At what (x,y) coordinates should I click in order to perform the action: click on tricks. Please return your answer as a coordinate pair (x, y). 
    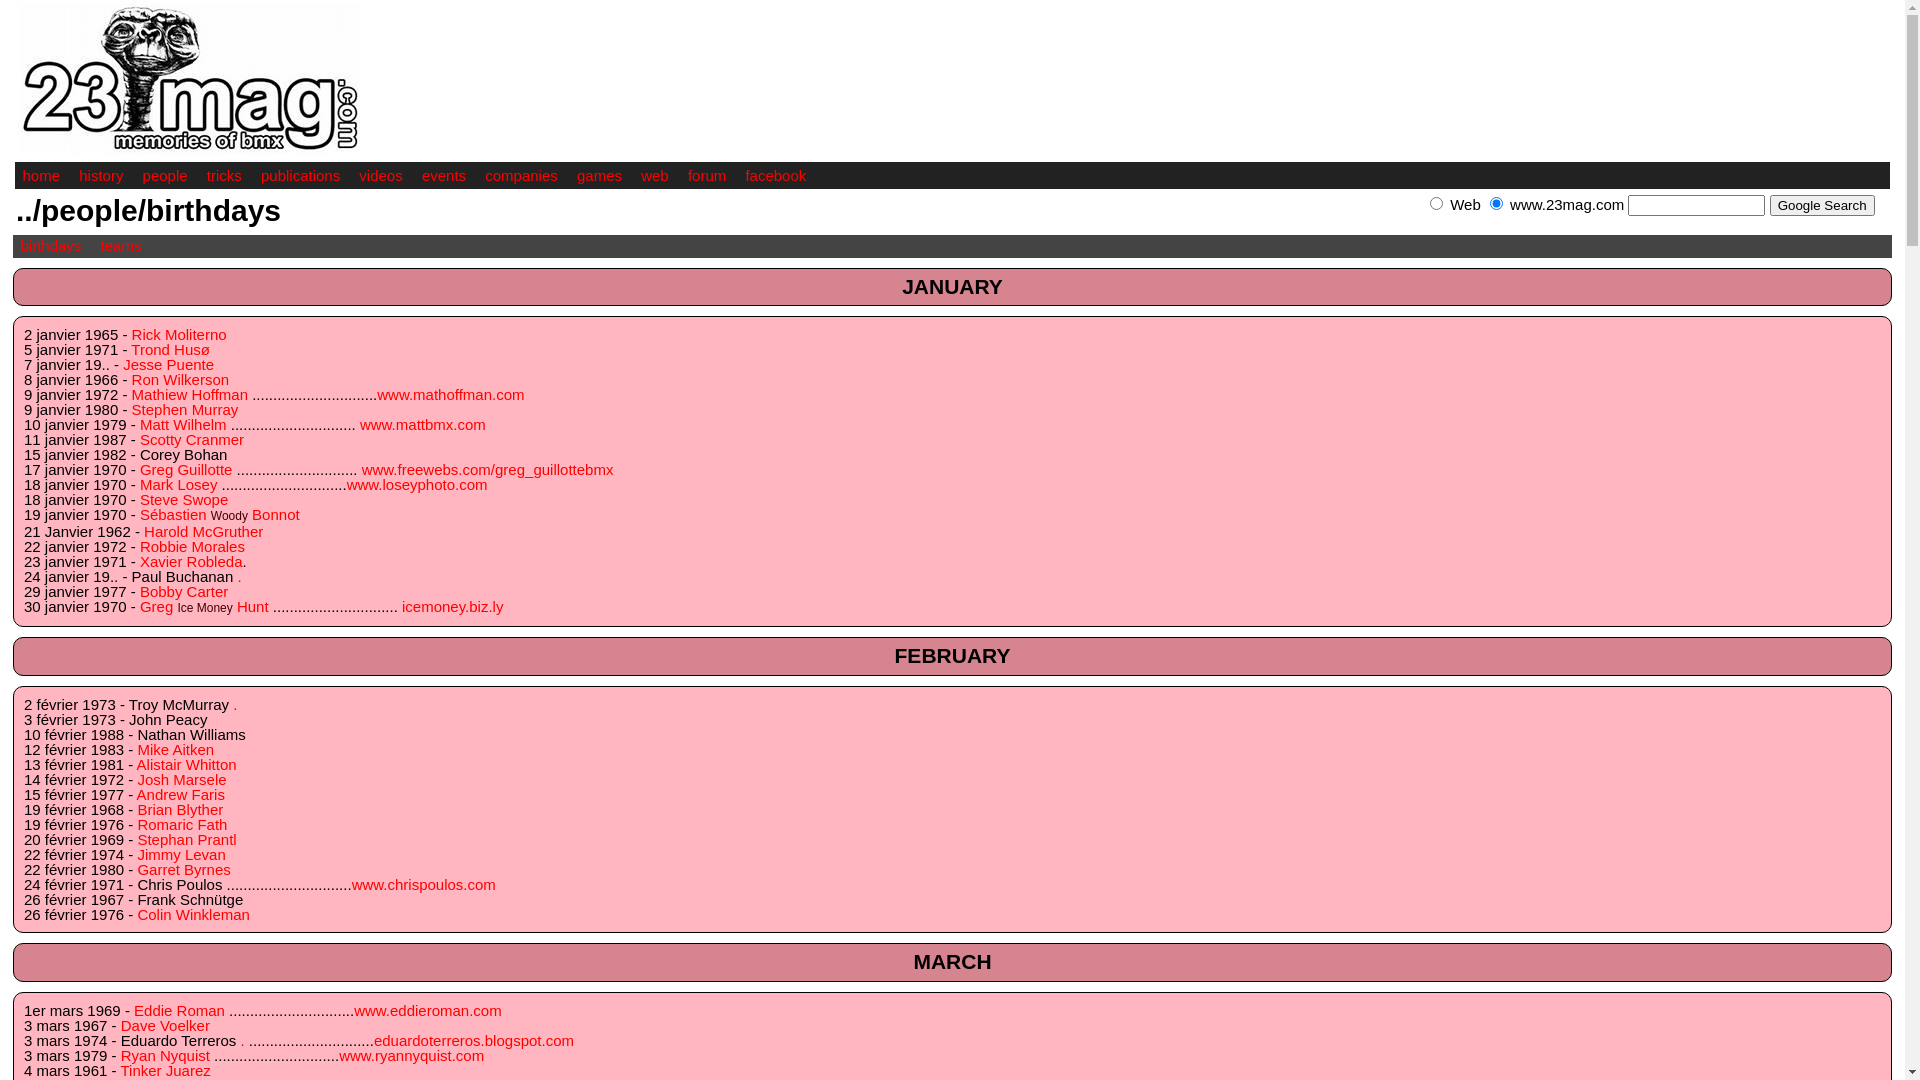
    Looking at the image, I should click on (224, 176).